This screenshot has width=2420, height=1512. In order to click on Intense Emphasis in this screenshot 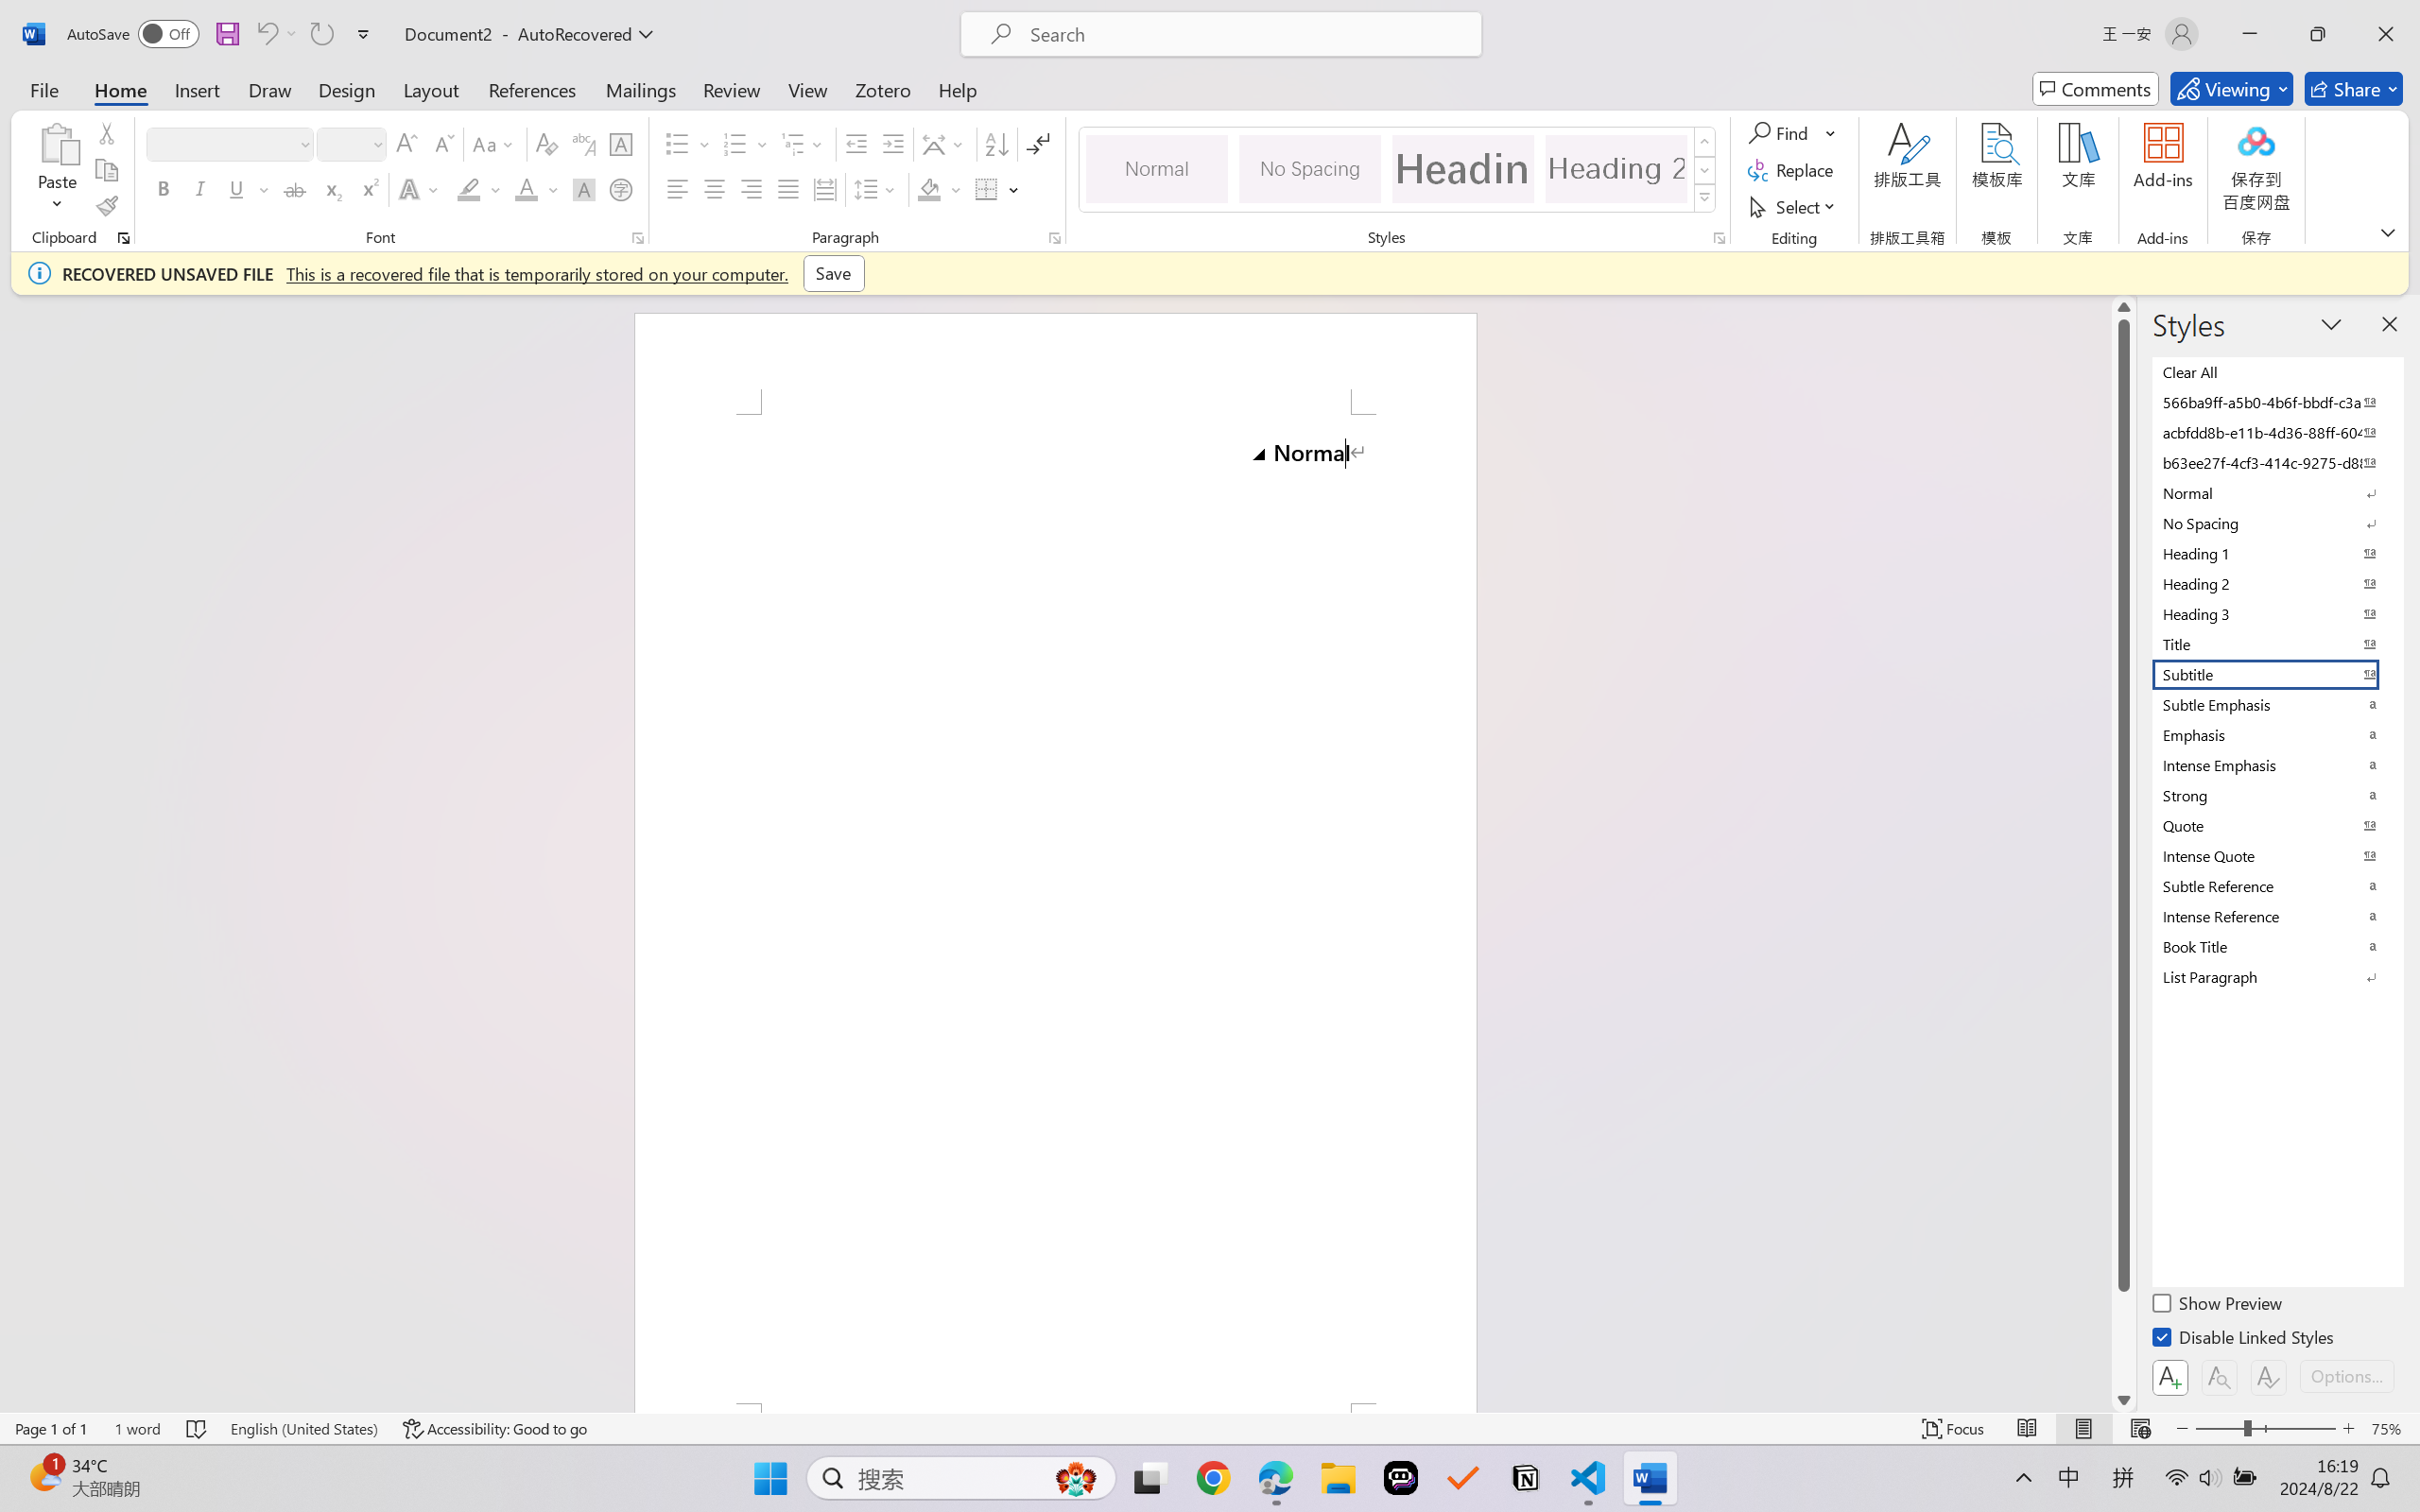, I will do `click(2276, 765)`.